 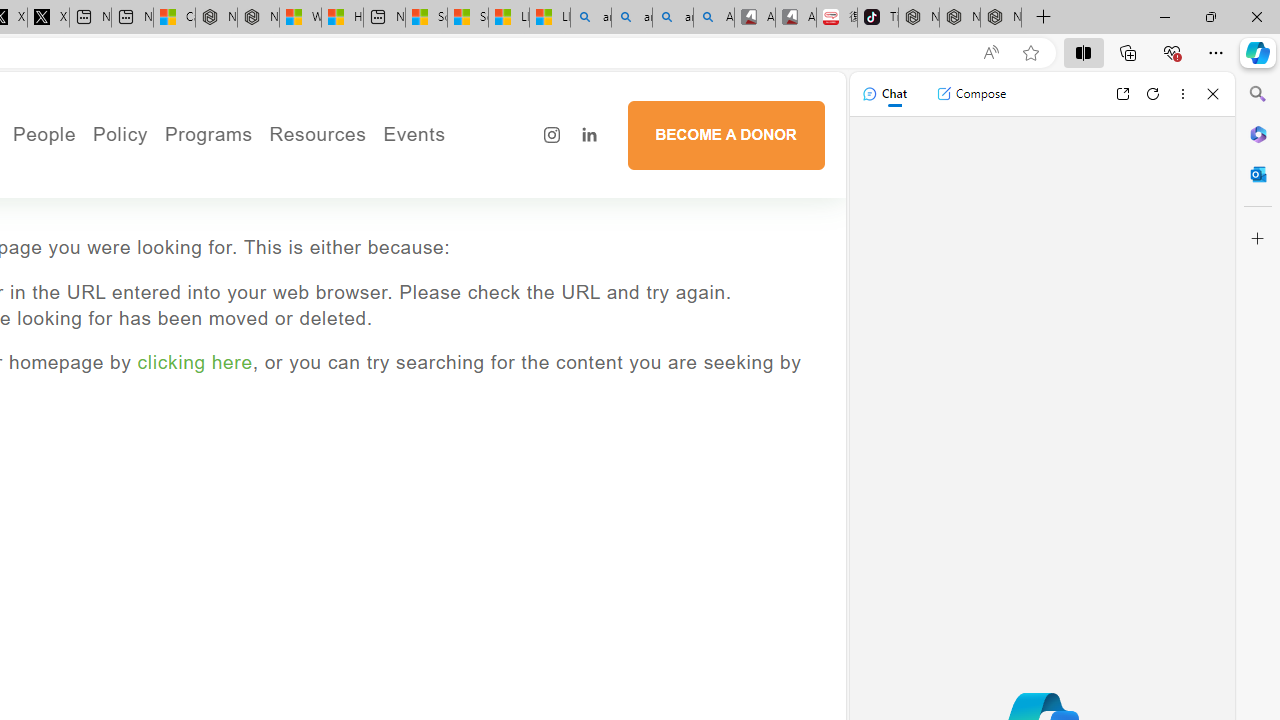 What do you see at coordinates (1164, 16) in the screenshot?
I see `Minimize` at bounding box center [1164, 16].